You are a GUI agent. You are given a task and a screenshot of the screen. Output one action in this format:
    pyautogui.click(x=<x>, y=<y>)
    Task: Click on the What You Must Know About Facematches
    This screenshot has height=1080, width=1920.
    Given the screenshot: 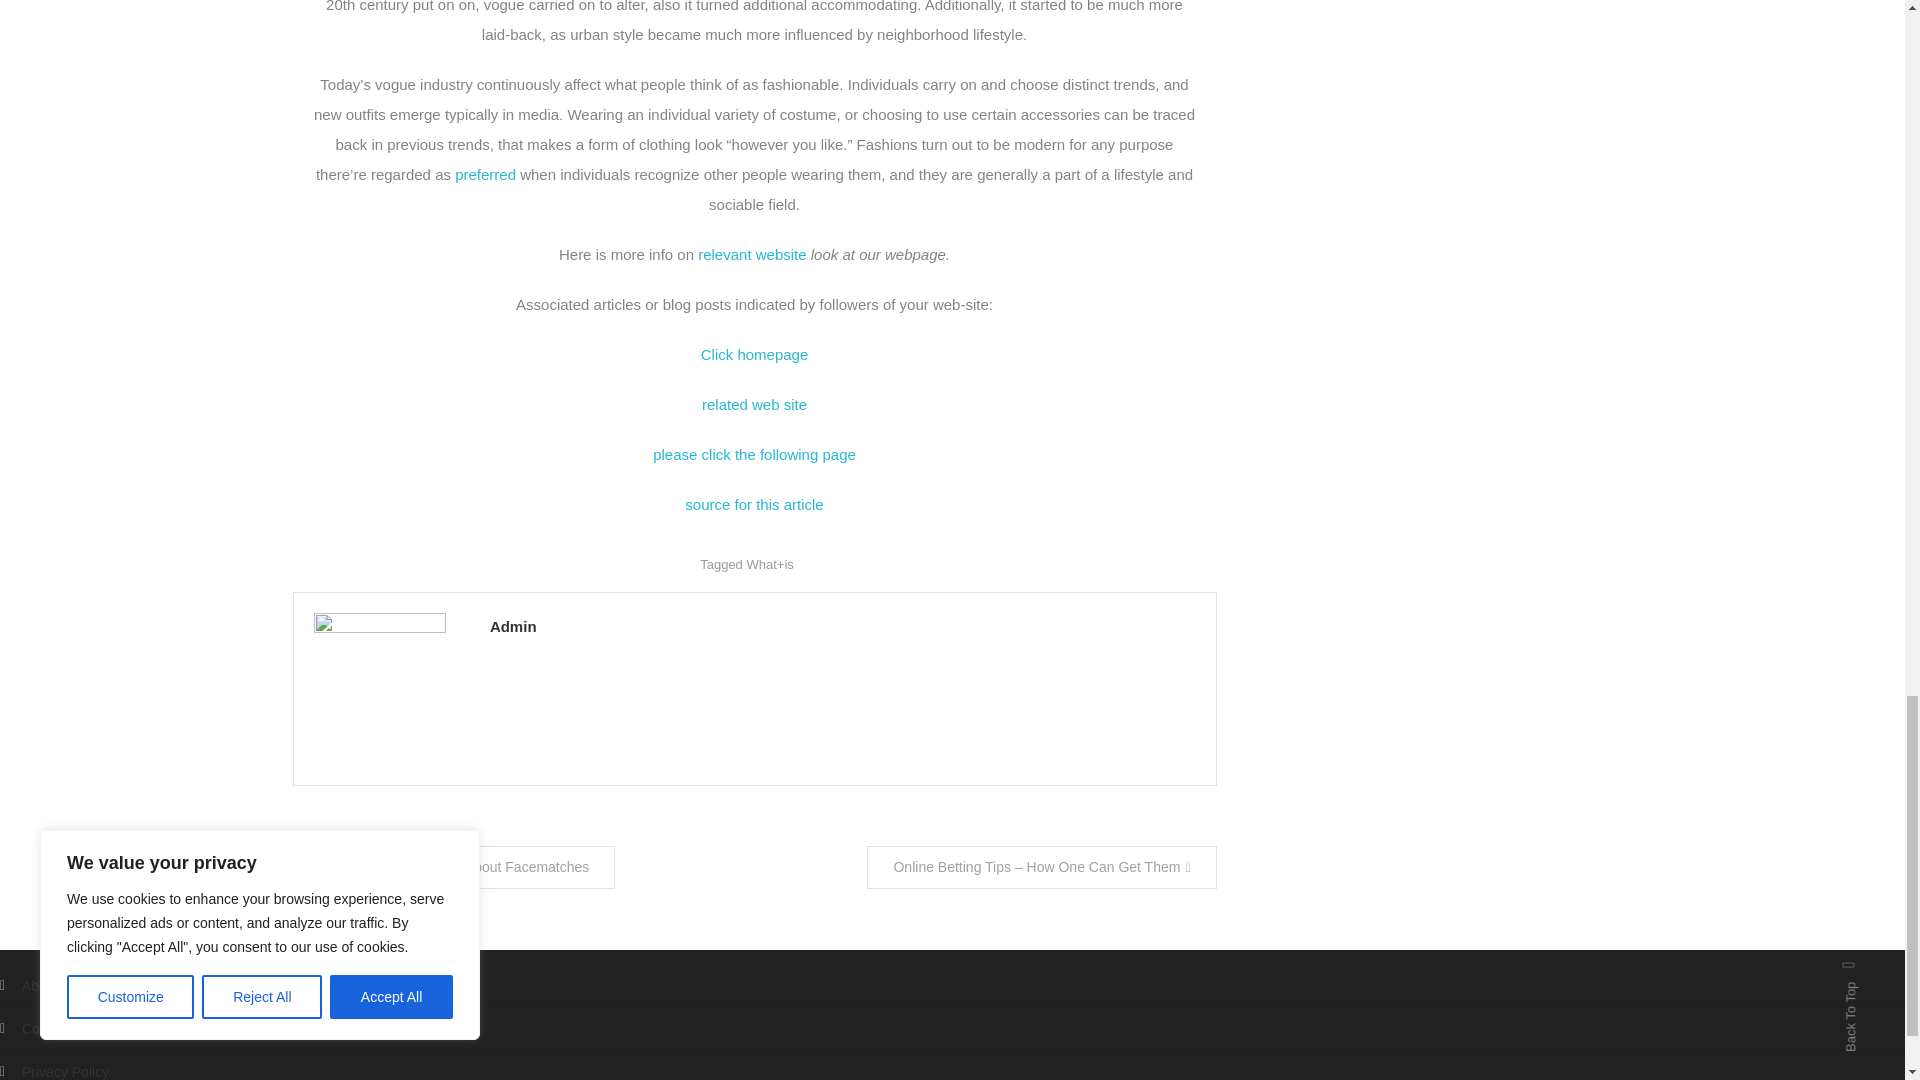 What is the action you would take?
    pyautogui.click(x=452, y=866)
    